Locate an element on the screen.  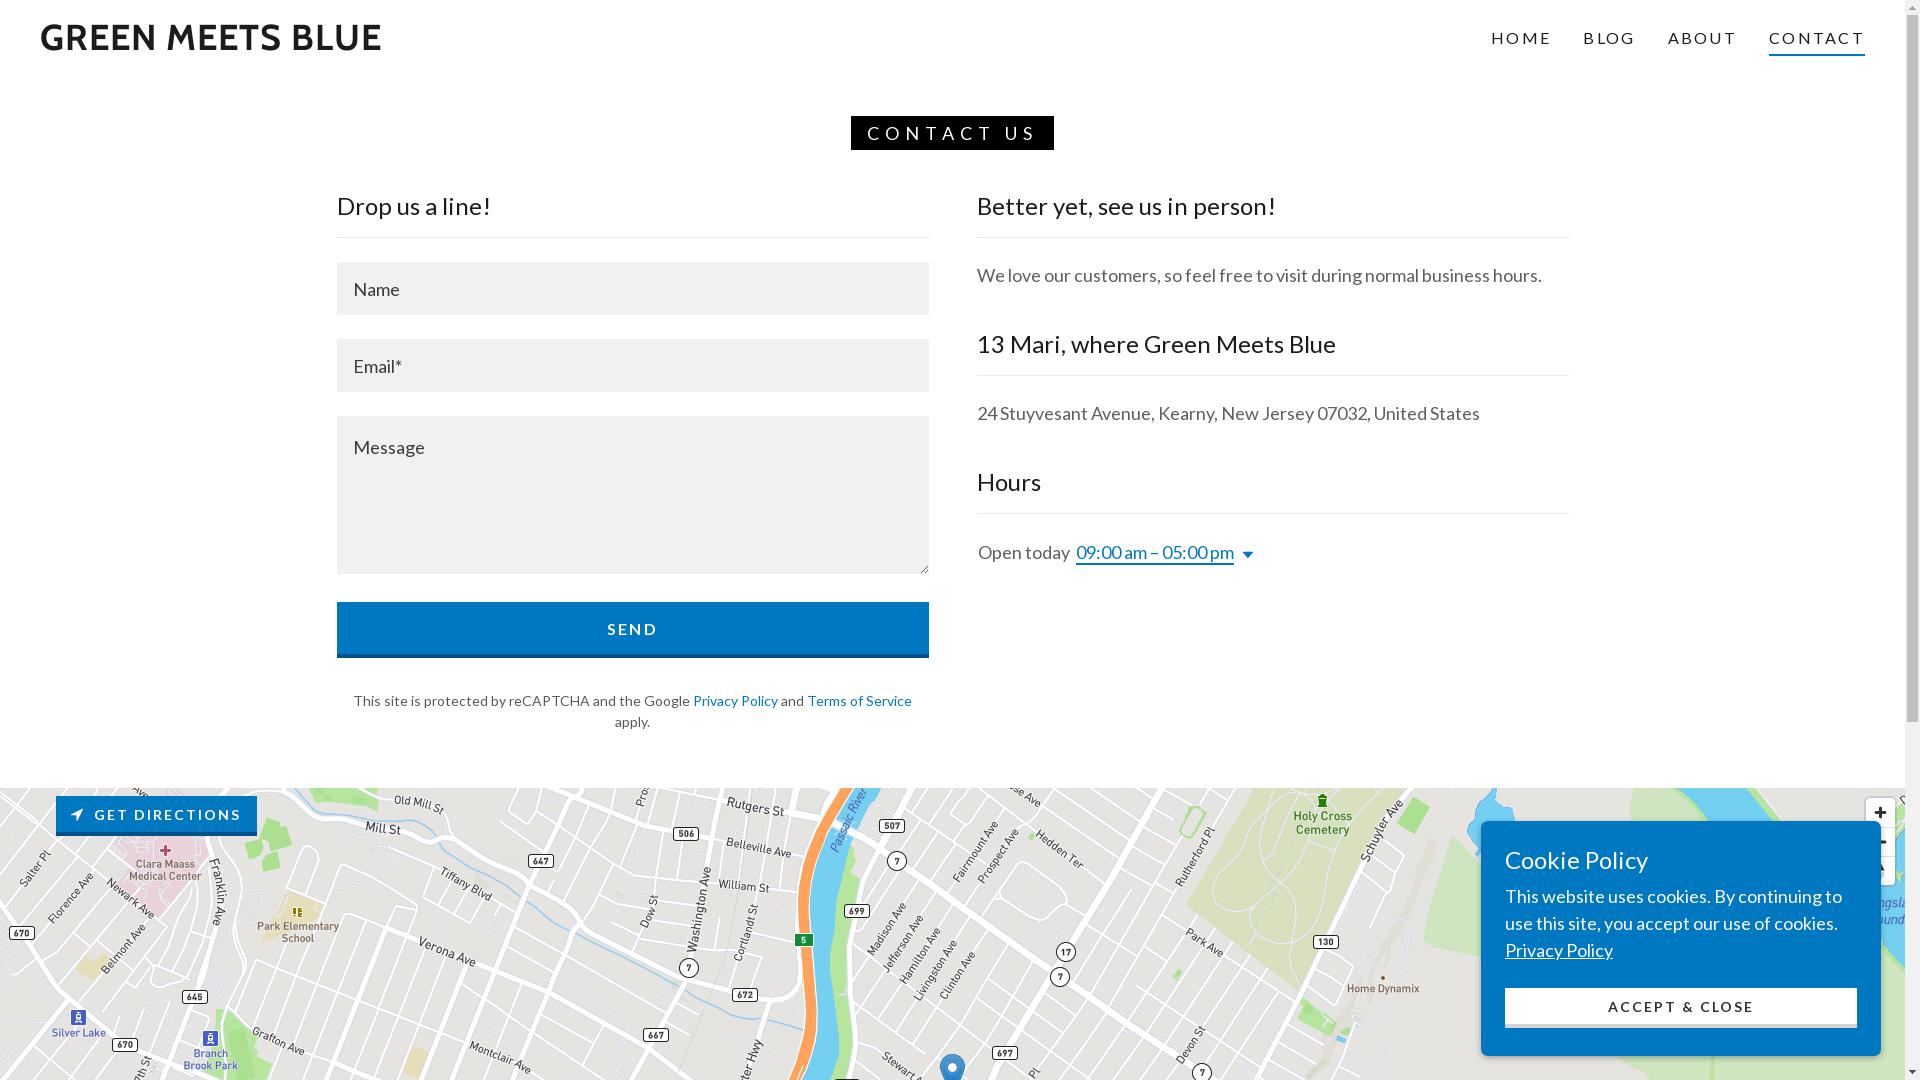
ACCEPT & CLOSE is located at coordinates (1681, 1008).